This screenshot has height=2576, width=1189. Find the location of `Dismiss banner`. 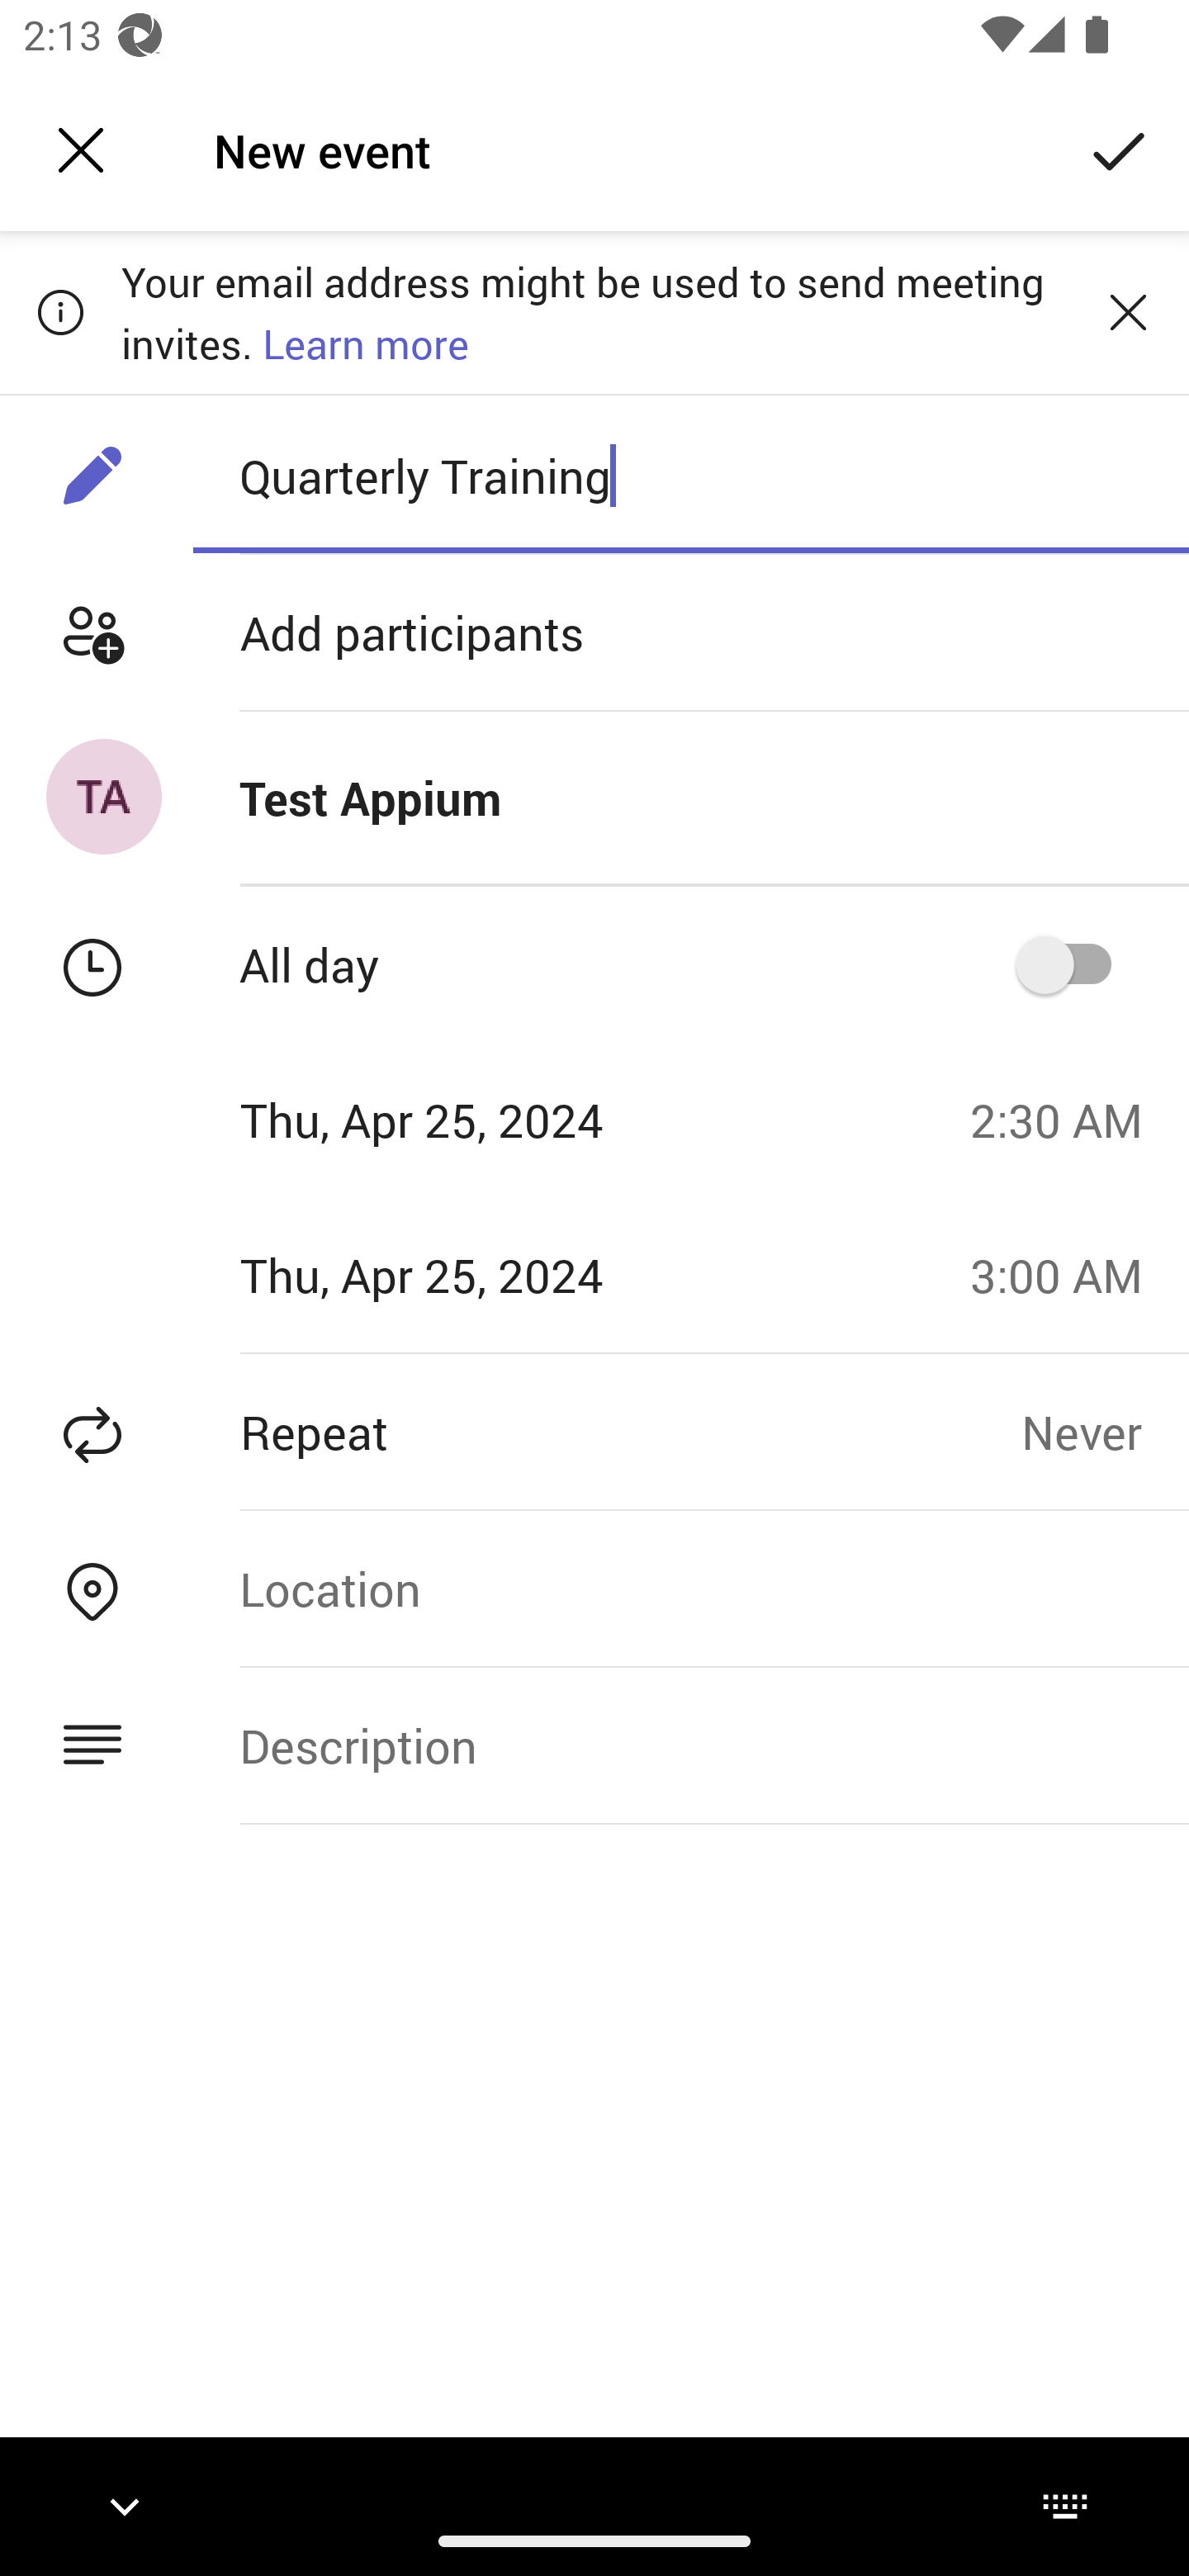

Dismiss banner is located at coordinates (1128, 311).